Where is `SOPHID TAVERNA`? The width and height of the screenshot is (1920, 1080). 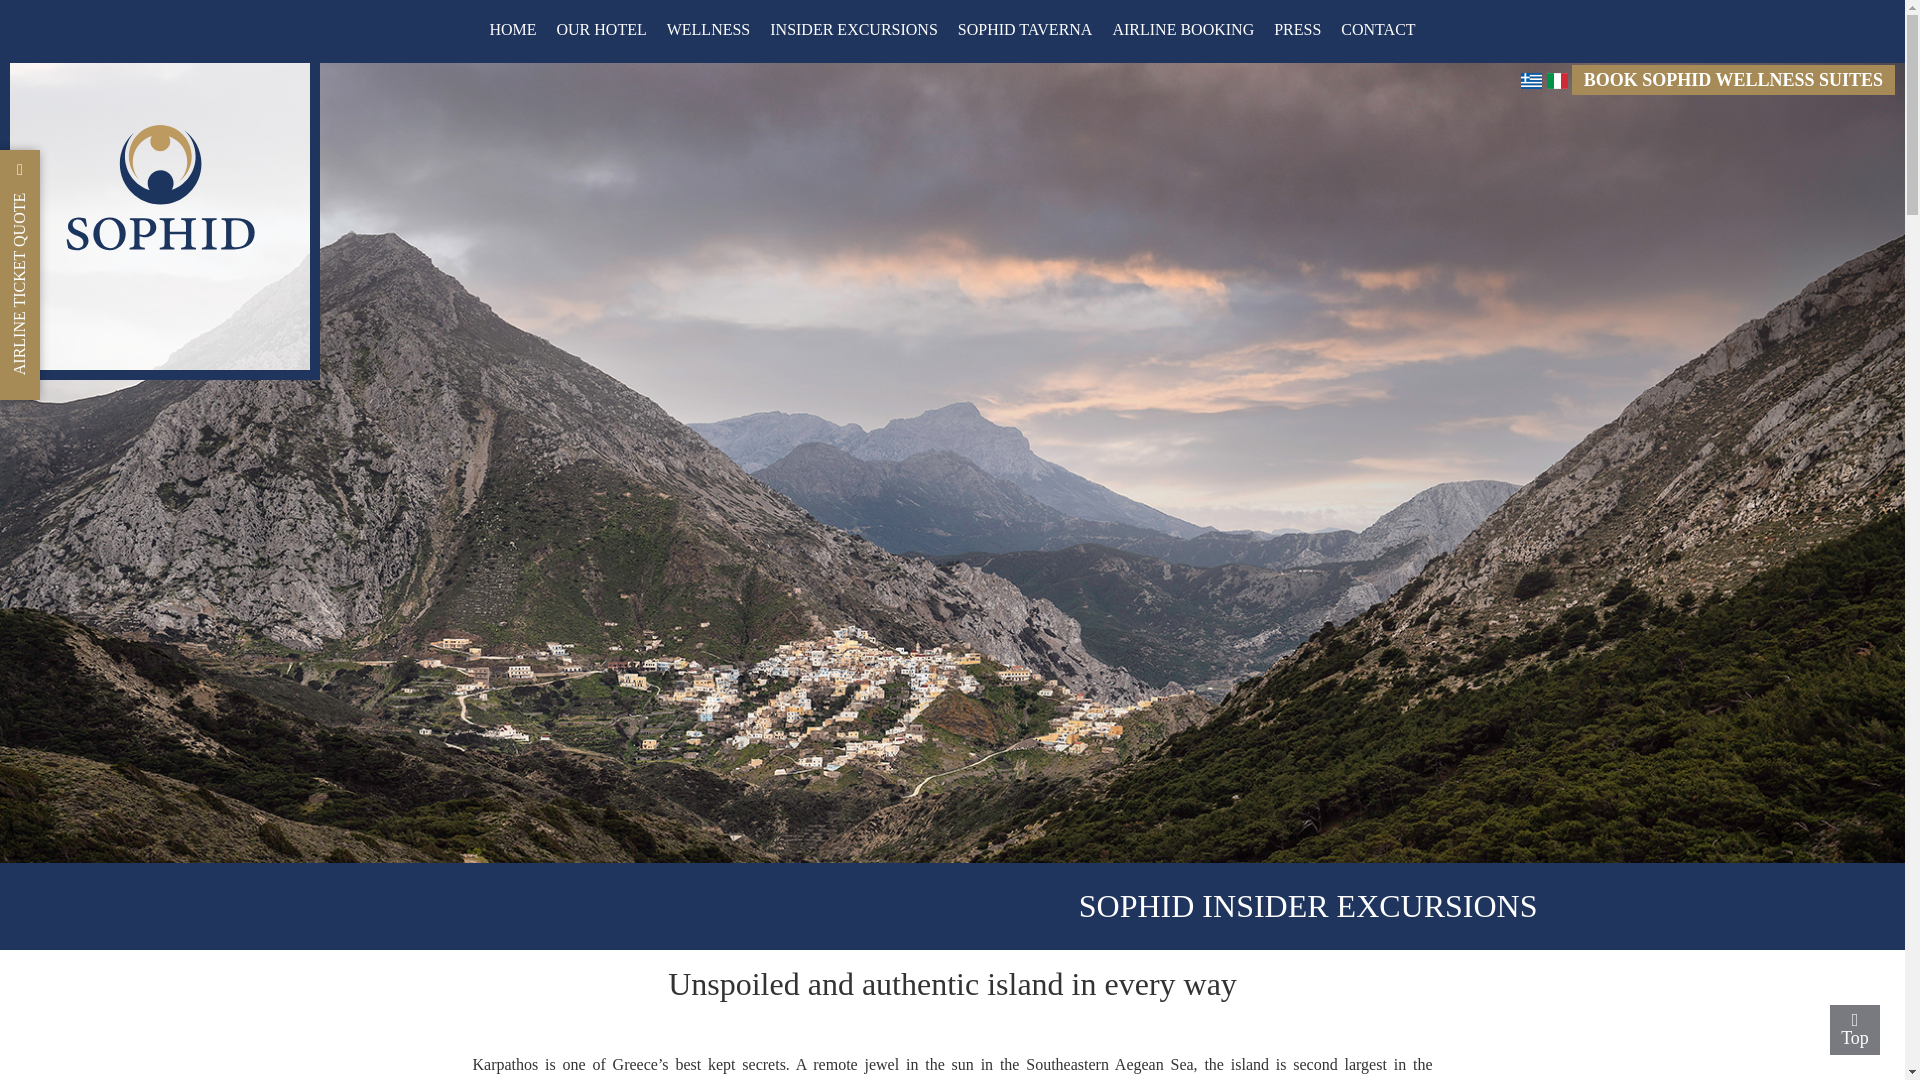
SOPHID TAVERNA is located at coordinates (1025, 32).